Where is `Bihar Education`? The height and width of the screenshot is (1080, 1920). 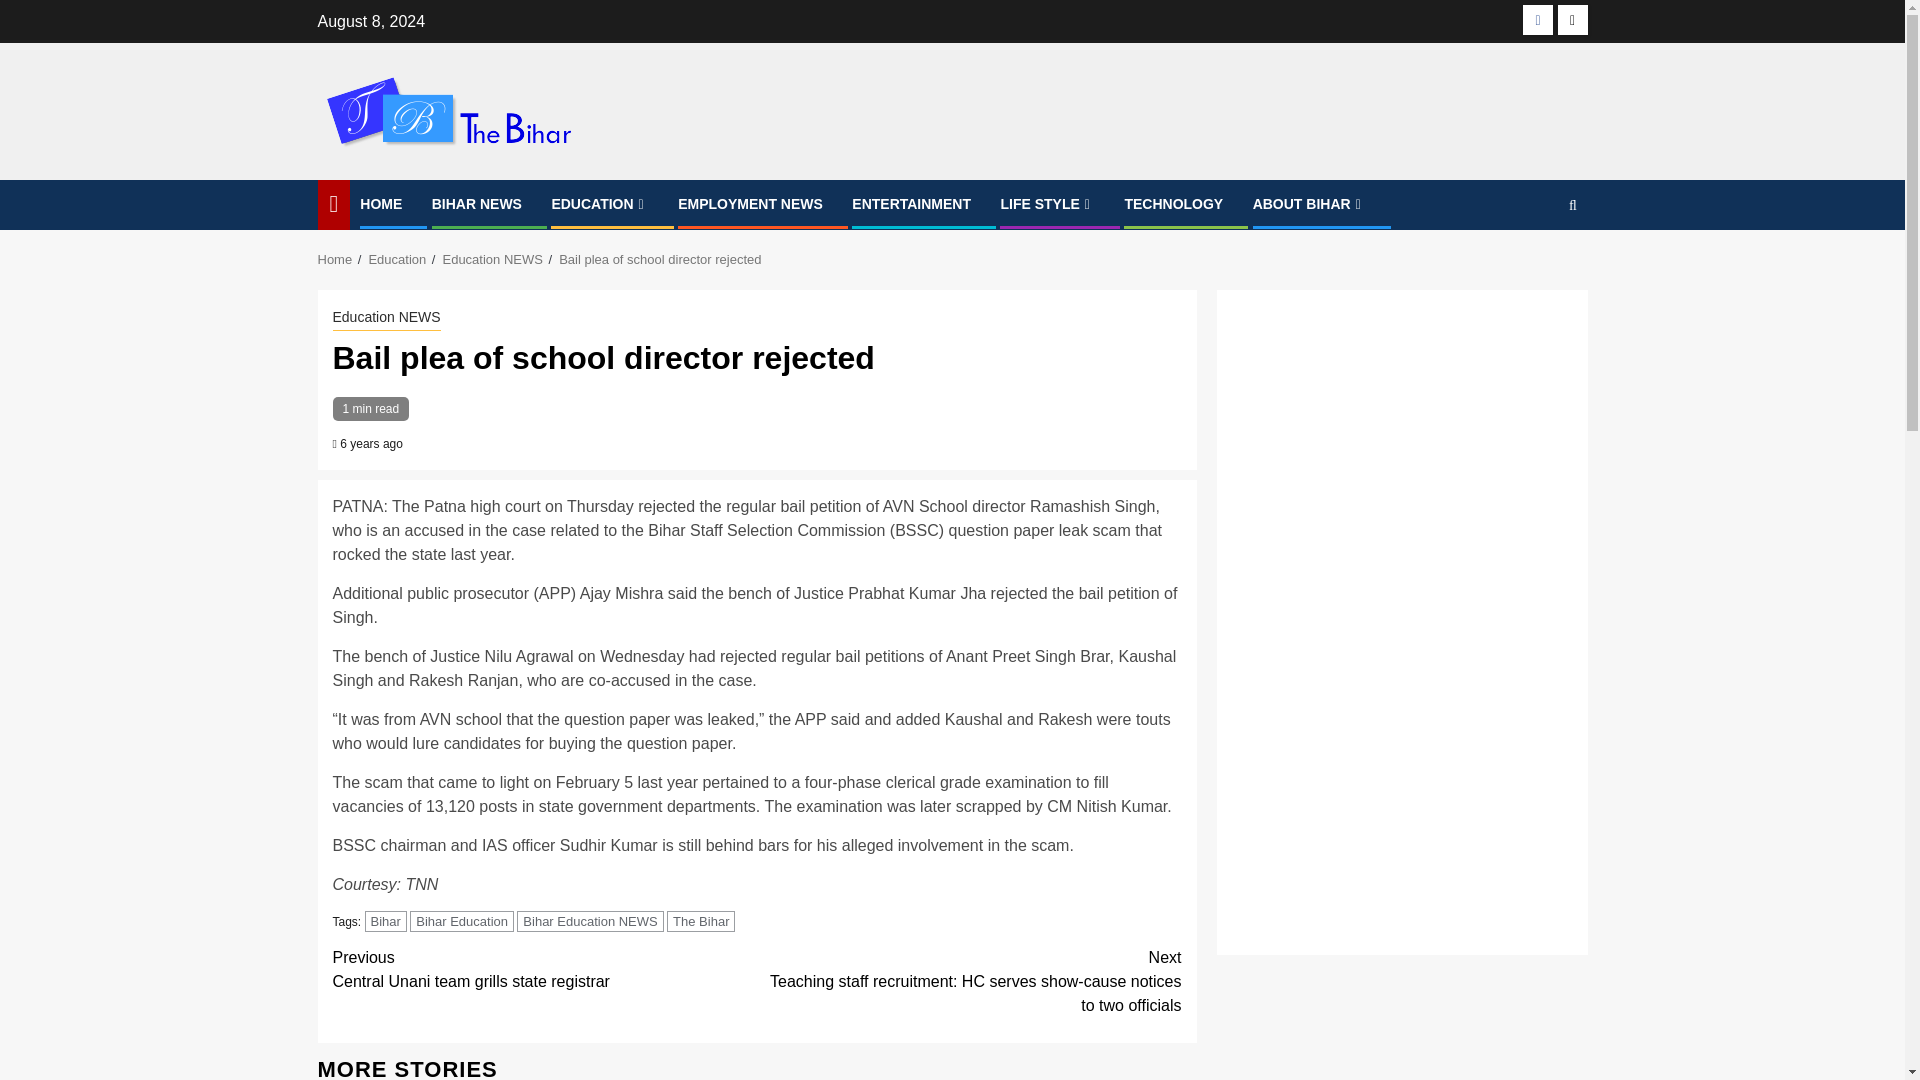
Bihar Education is located at coordinates (462, 922).